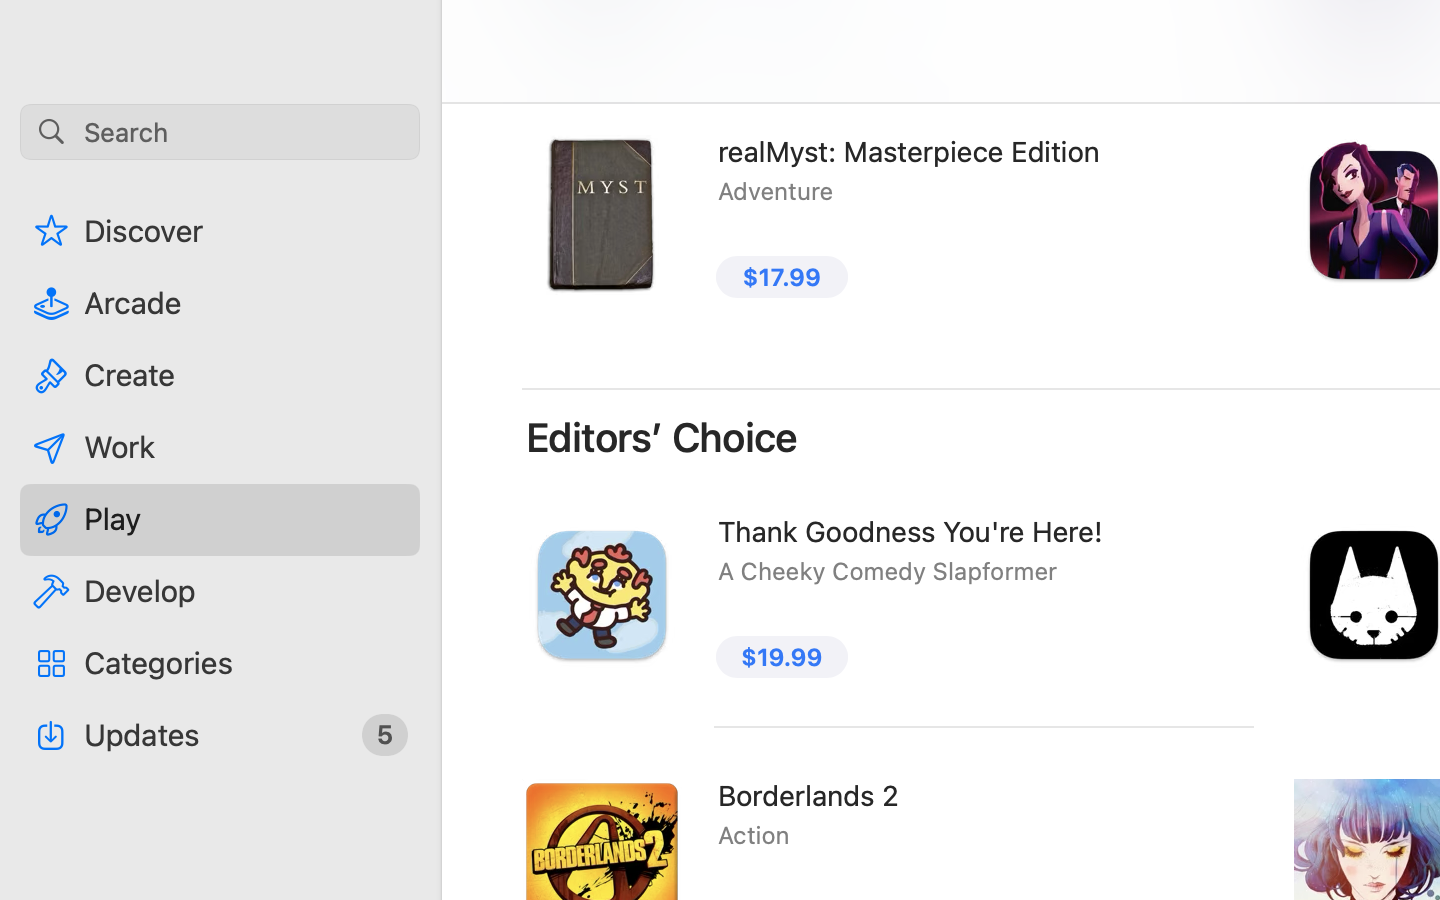  Describe the element at coordinates (662, 438) in the screenshot. I see `Editors’ Choice` at that location.